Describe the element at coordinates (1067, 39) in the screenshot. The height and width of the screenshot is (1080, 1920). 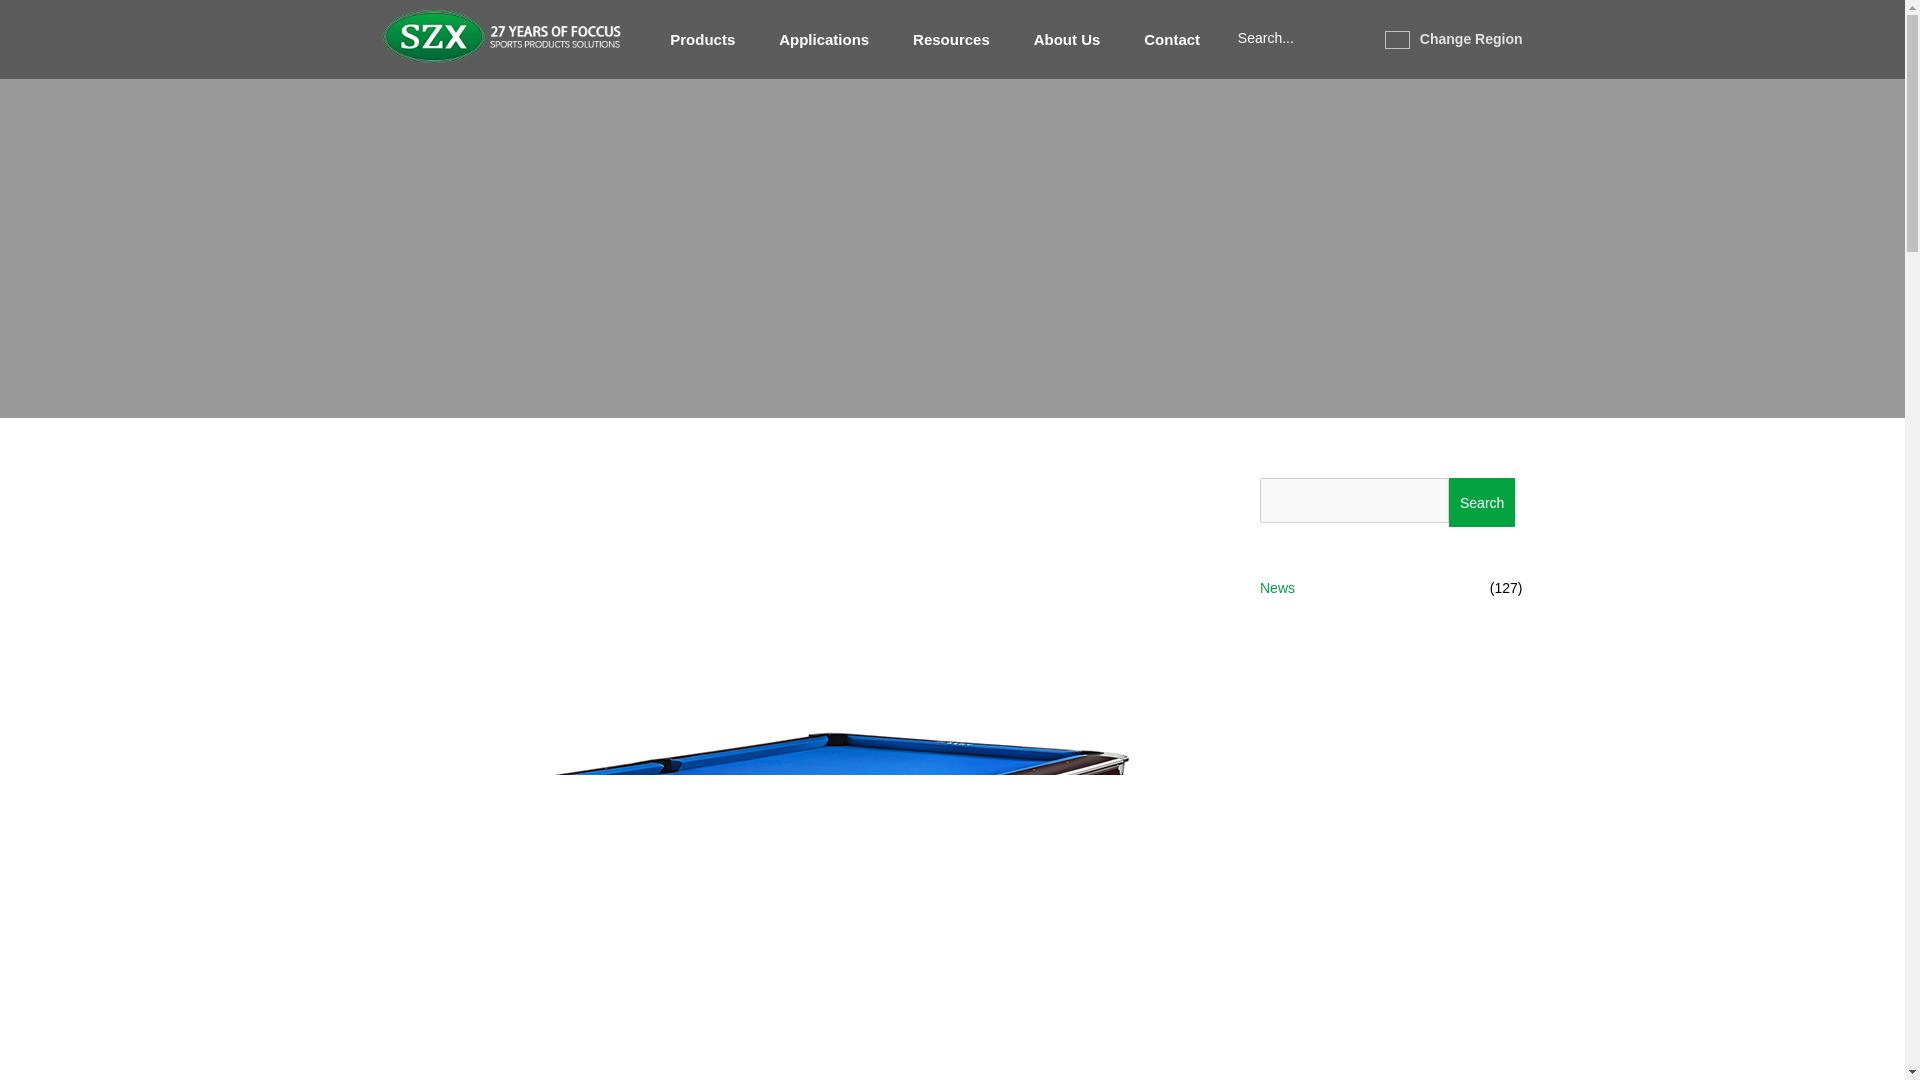
I see `About Us` at that location.